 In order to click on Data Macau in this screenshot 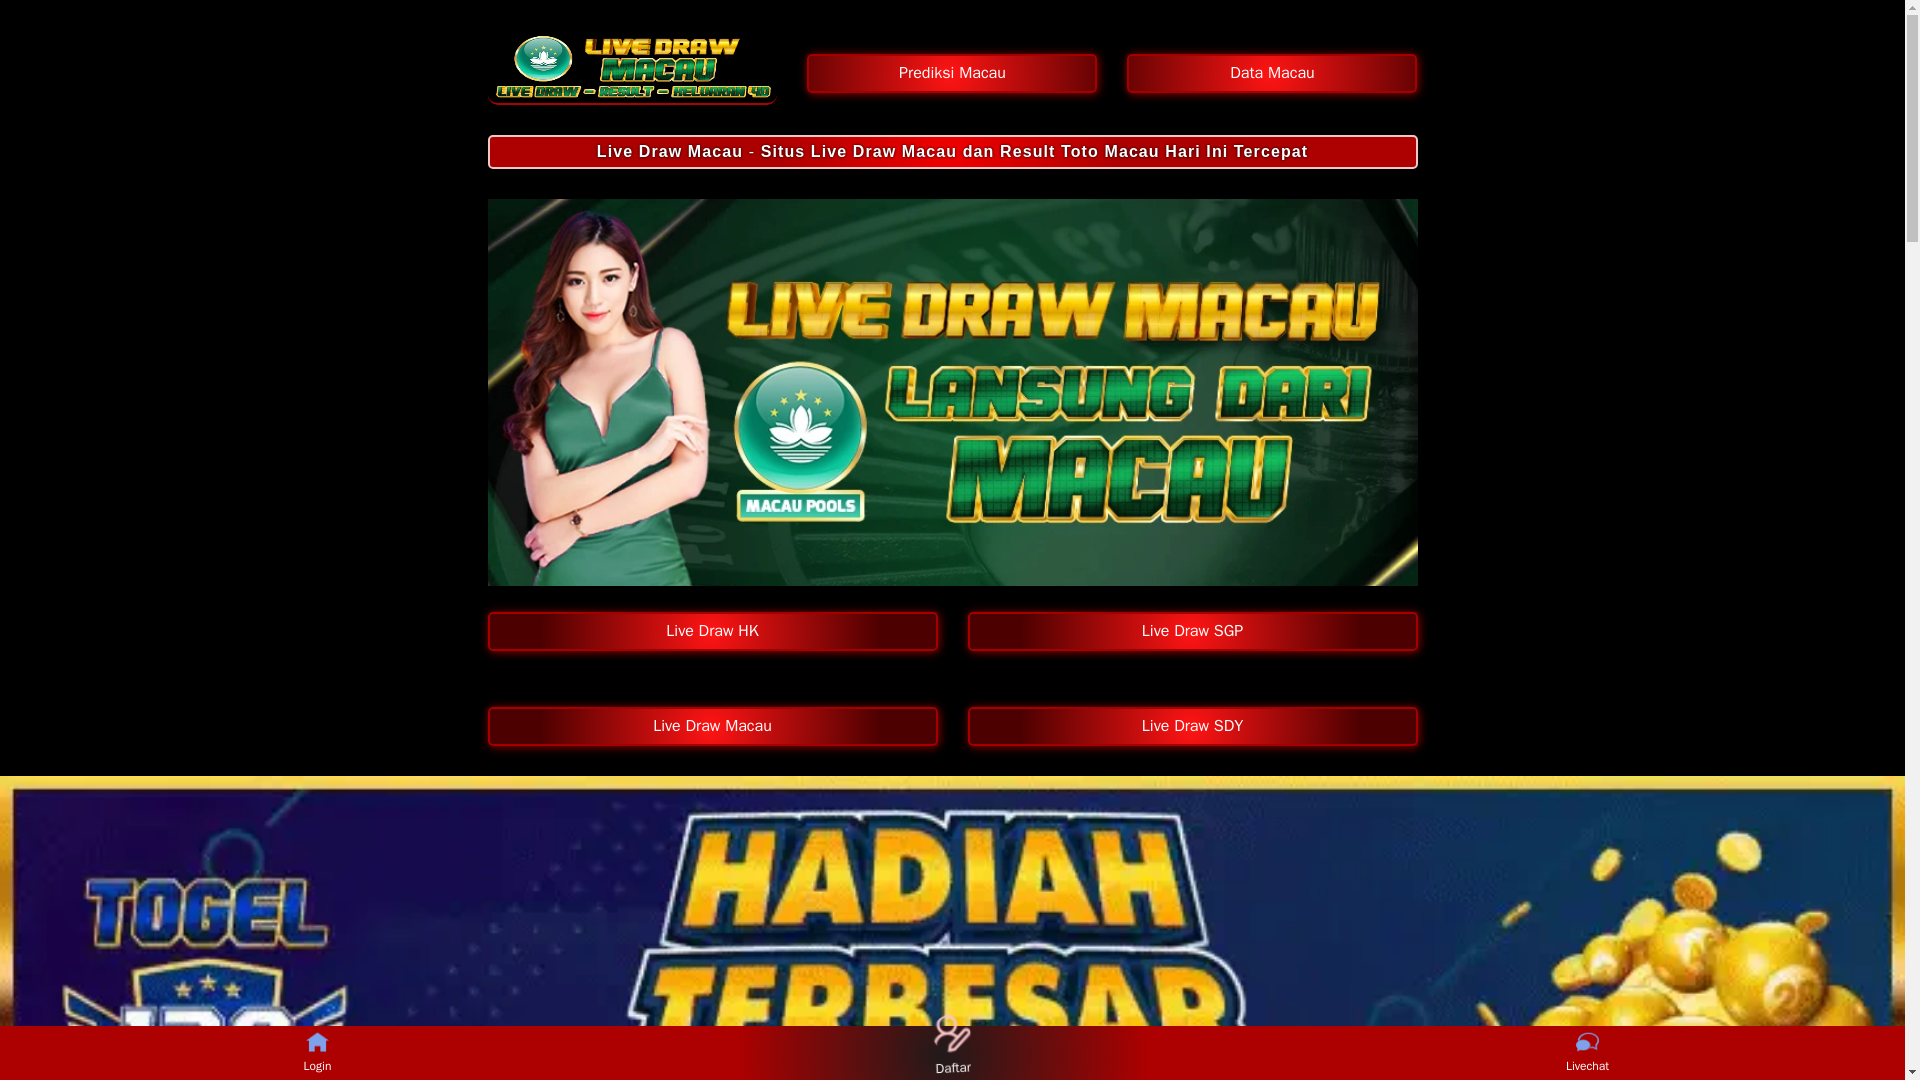, I will do `click(1272, 73)`.